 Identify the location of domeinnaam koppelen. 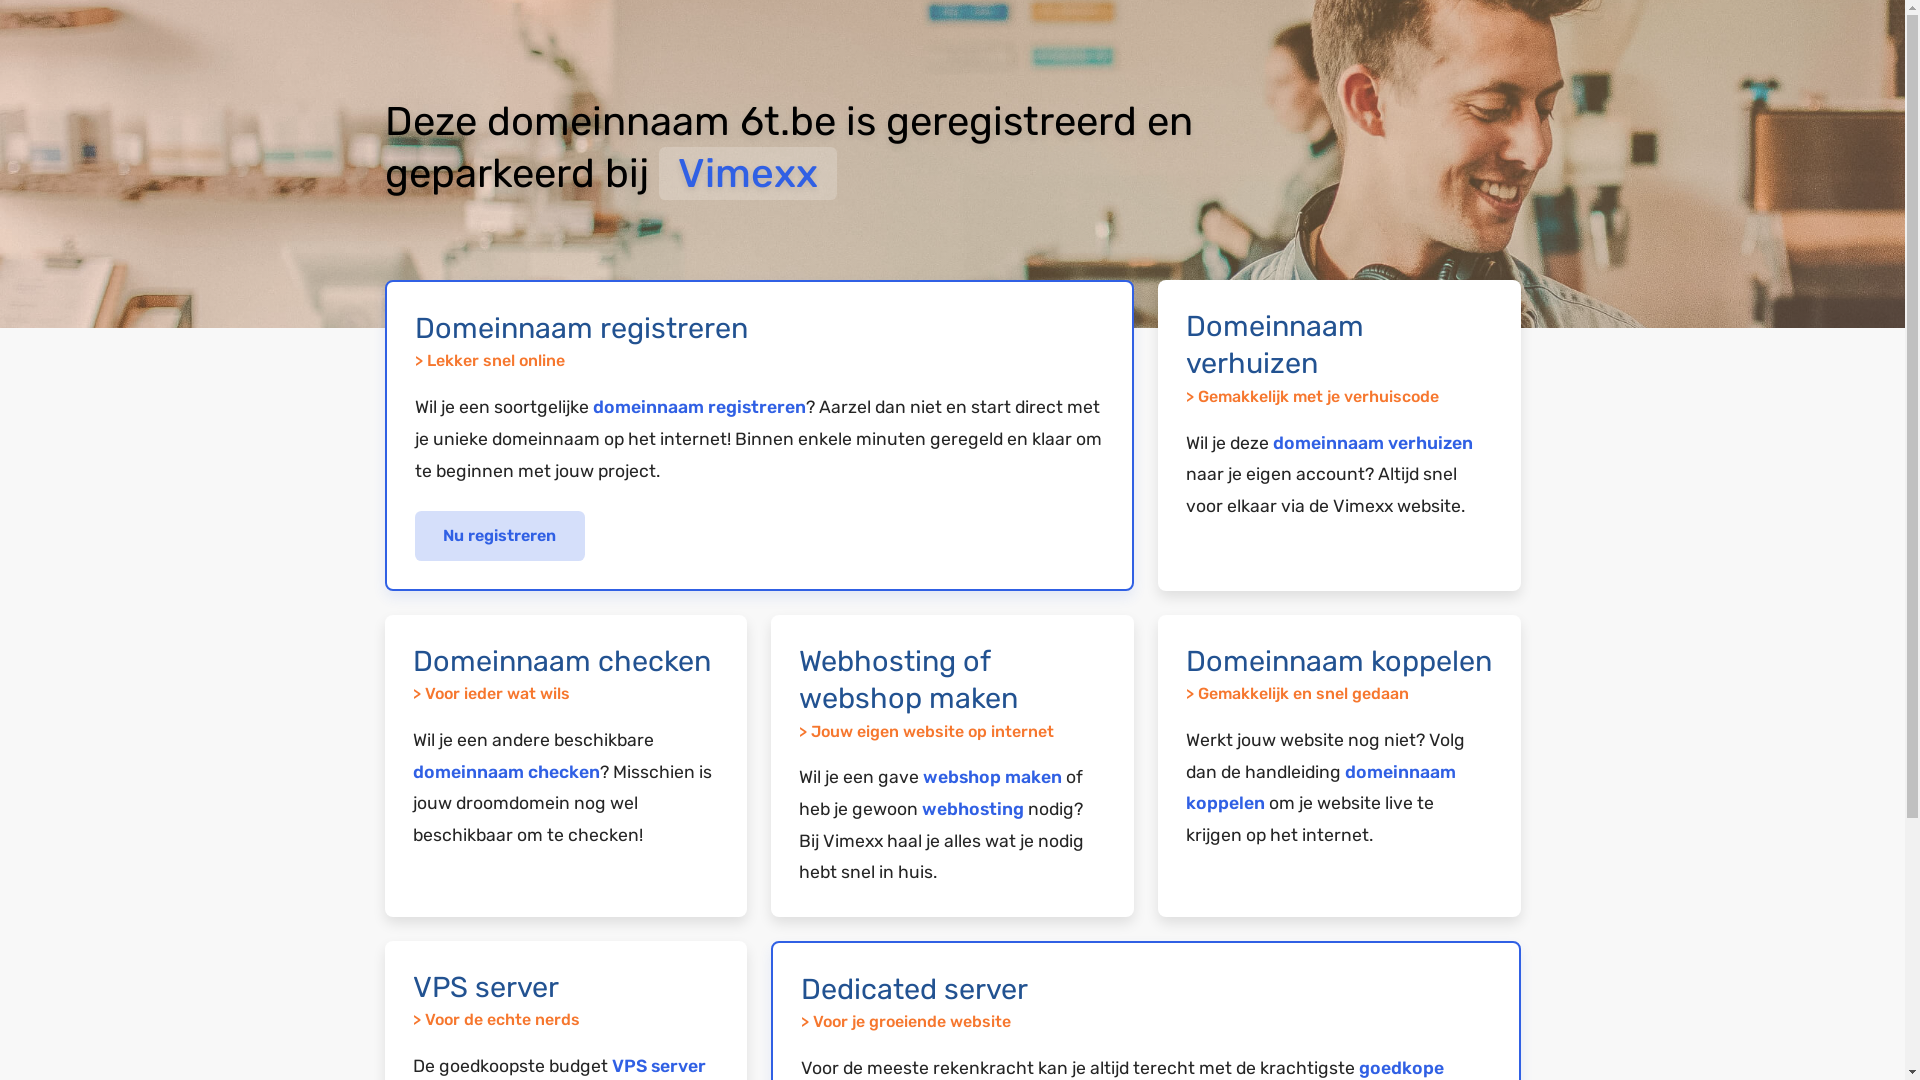
(1321, 788).